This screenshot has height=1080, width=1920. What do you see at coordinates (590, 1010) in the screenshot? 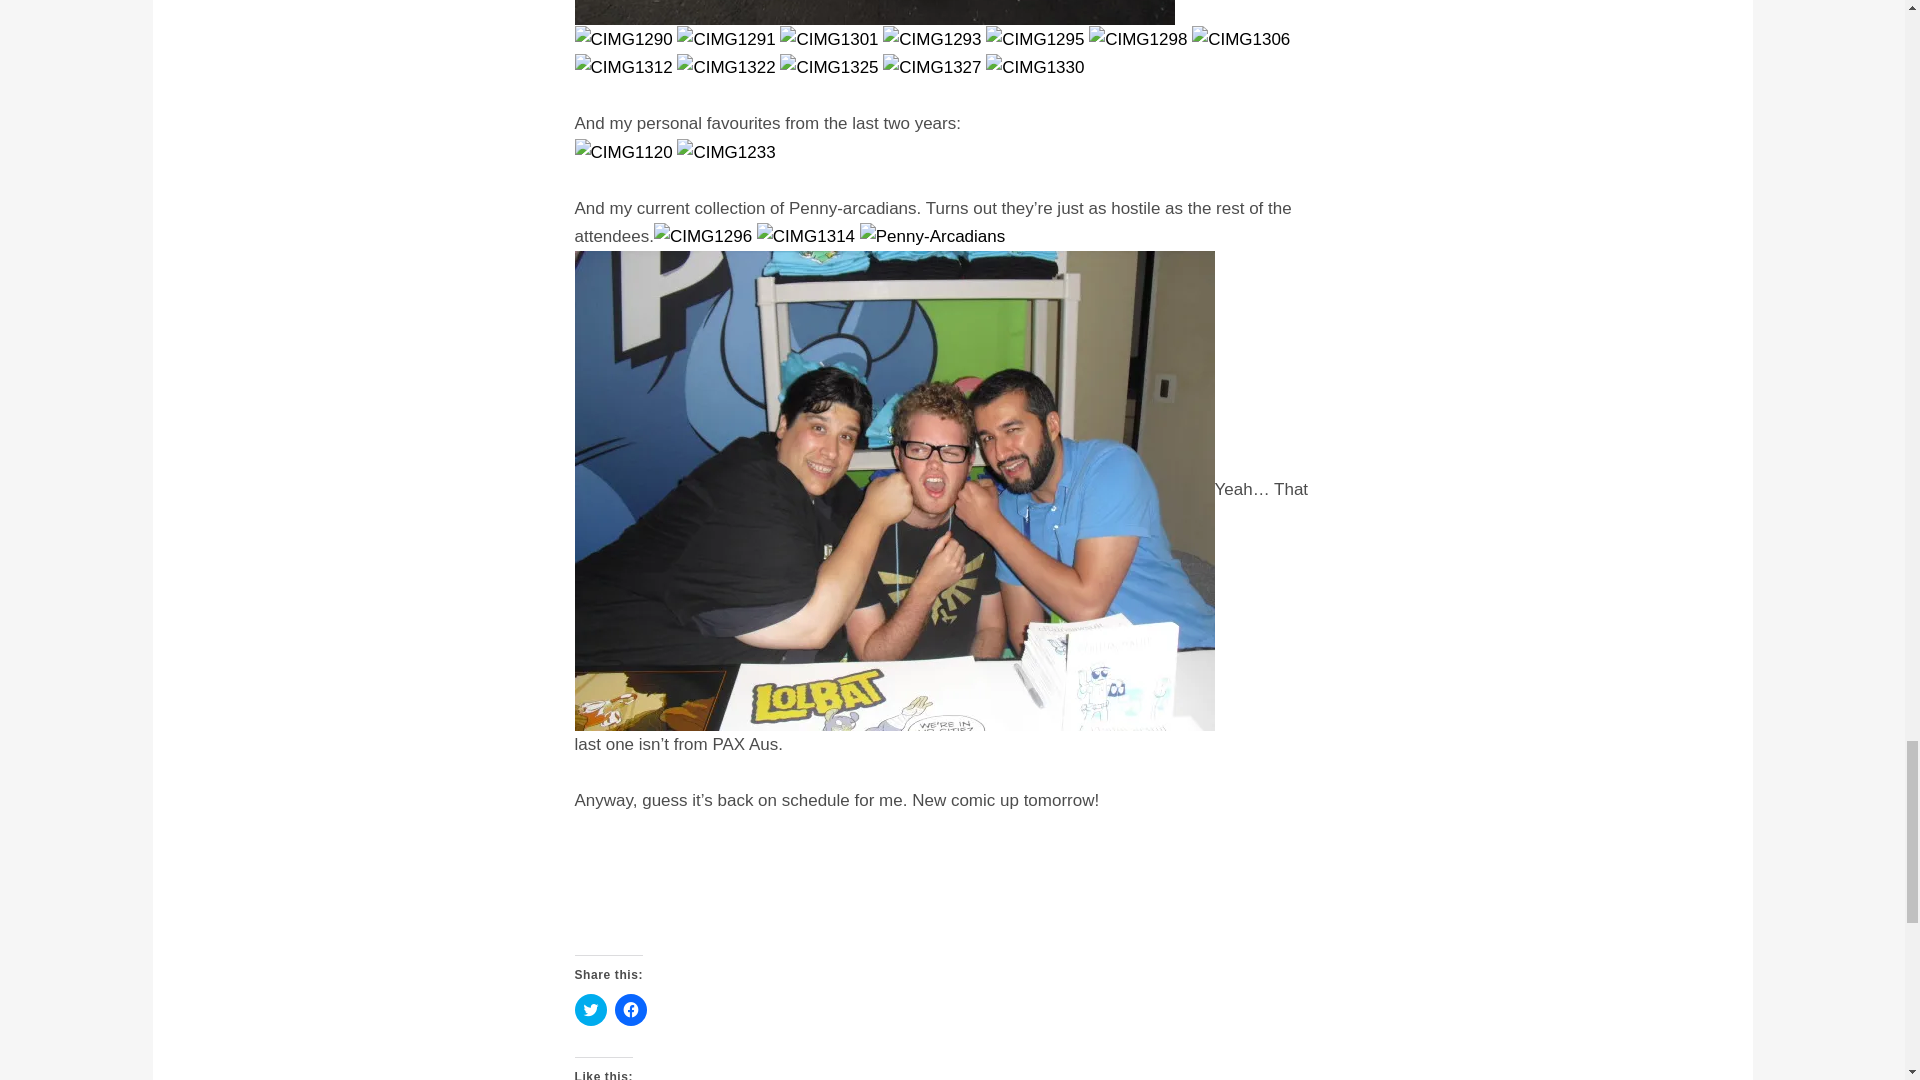
I see `Click to share on Twitter` at bounding box center [590, 1010].